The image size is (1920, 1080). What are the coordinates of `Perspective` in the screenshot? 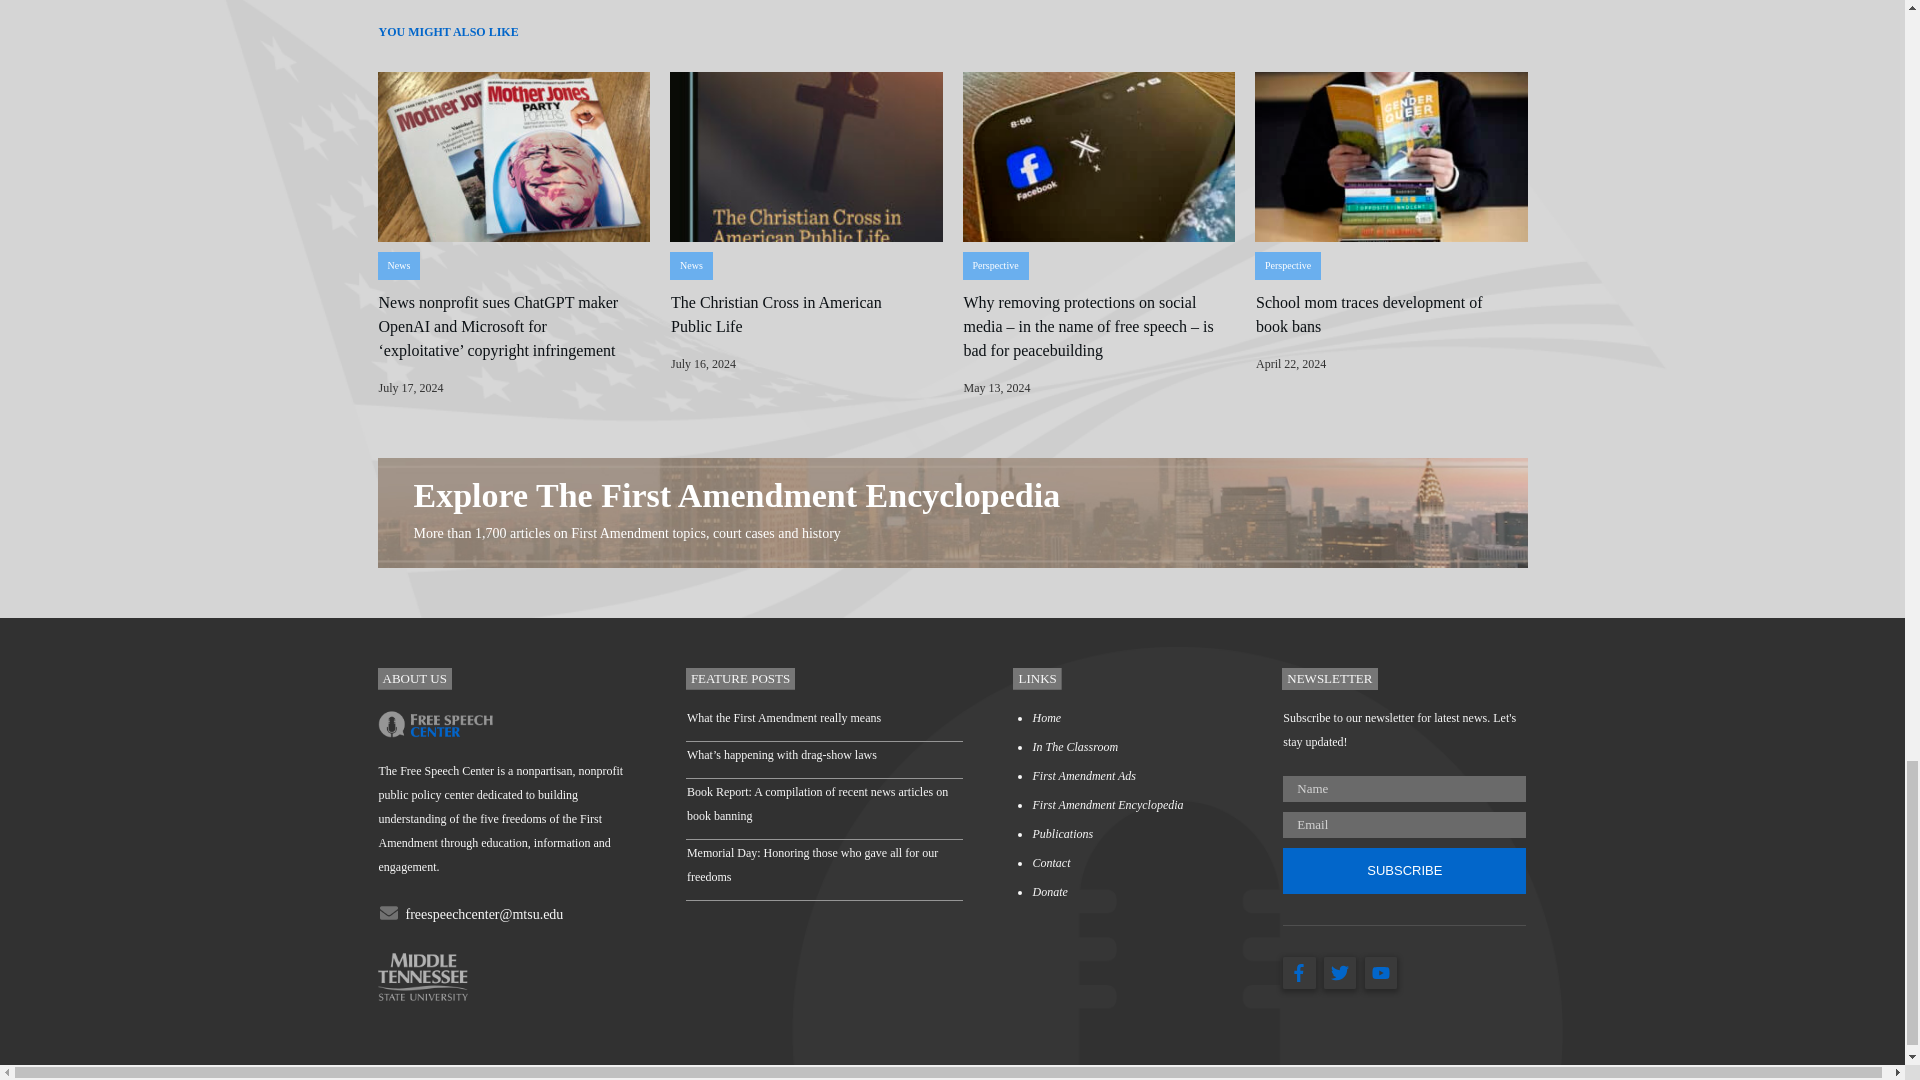 It's located at (1288, 266).